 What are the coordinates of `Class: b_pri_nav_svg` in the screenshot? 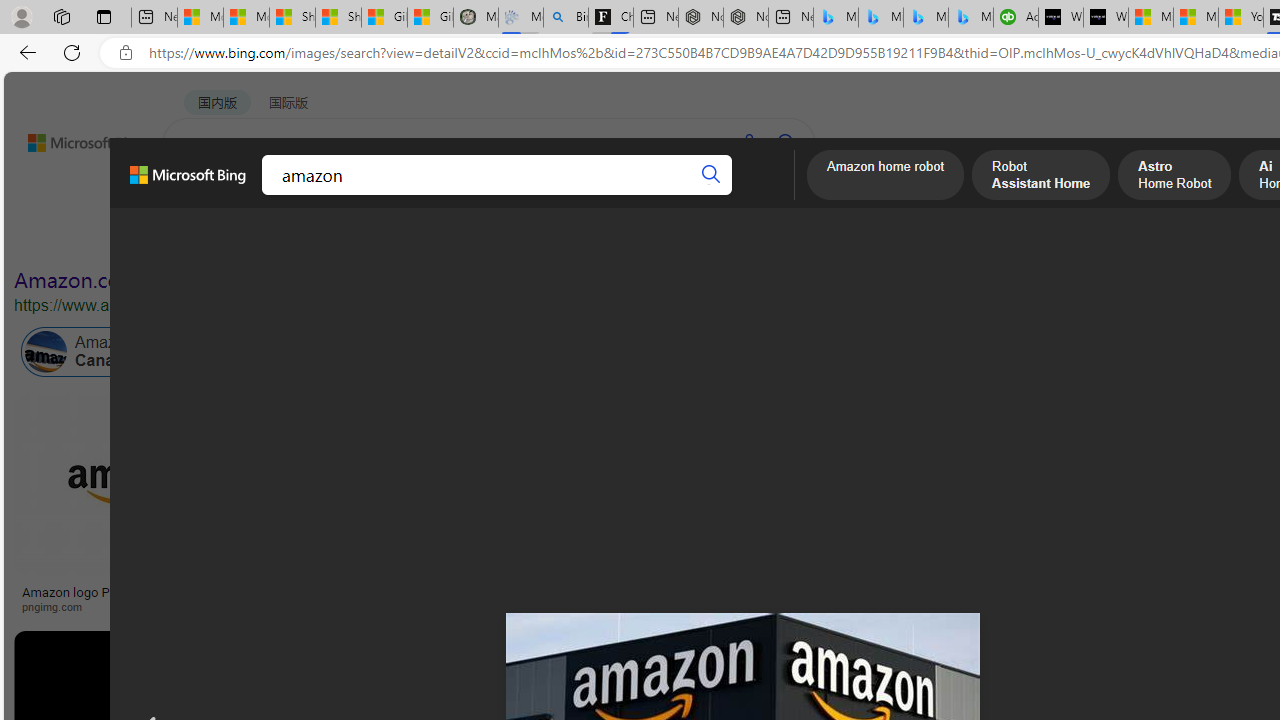 It's located at (336, 196).